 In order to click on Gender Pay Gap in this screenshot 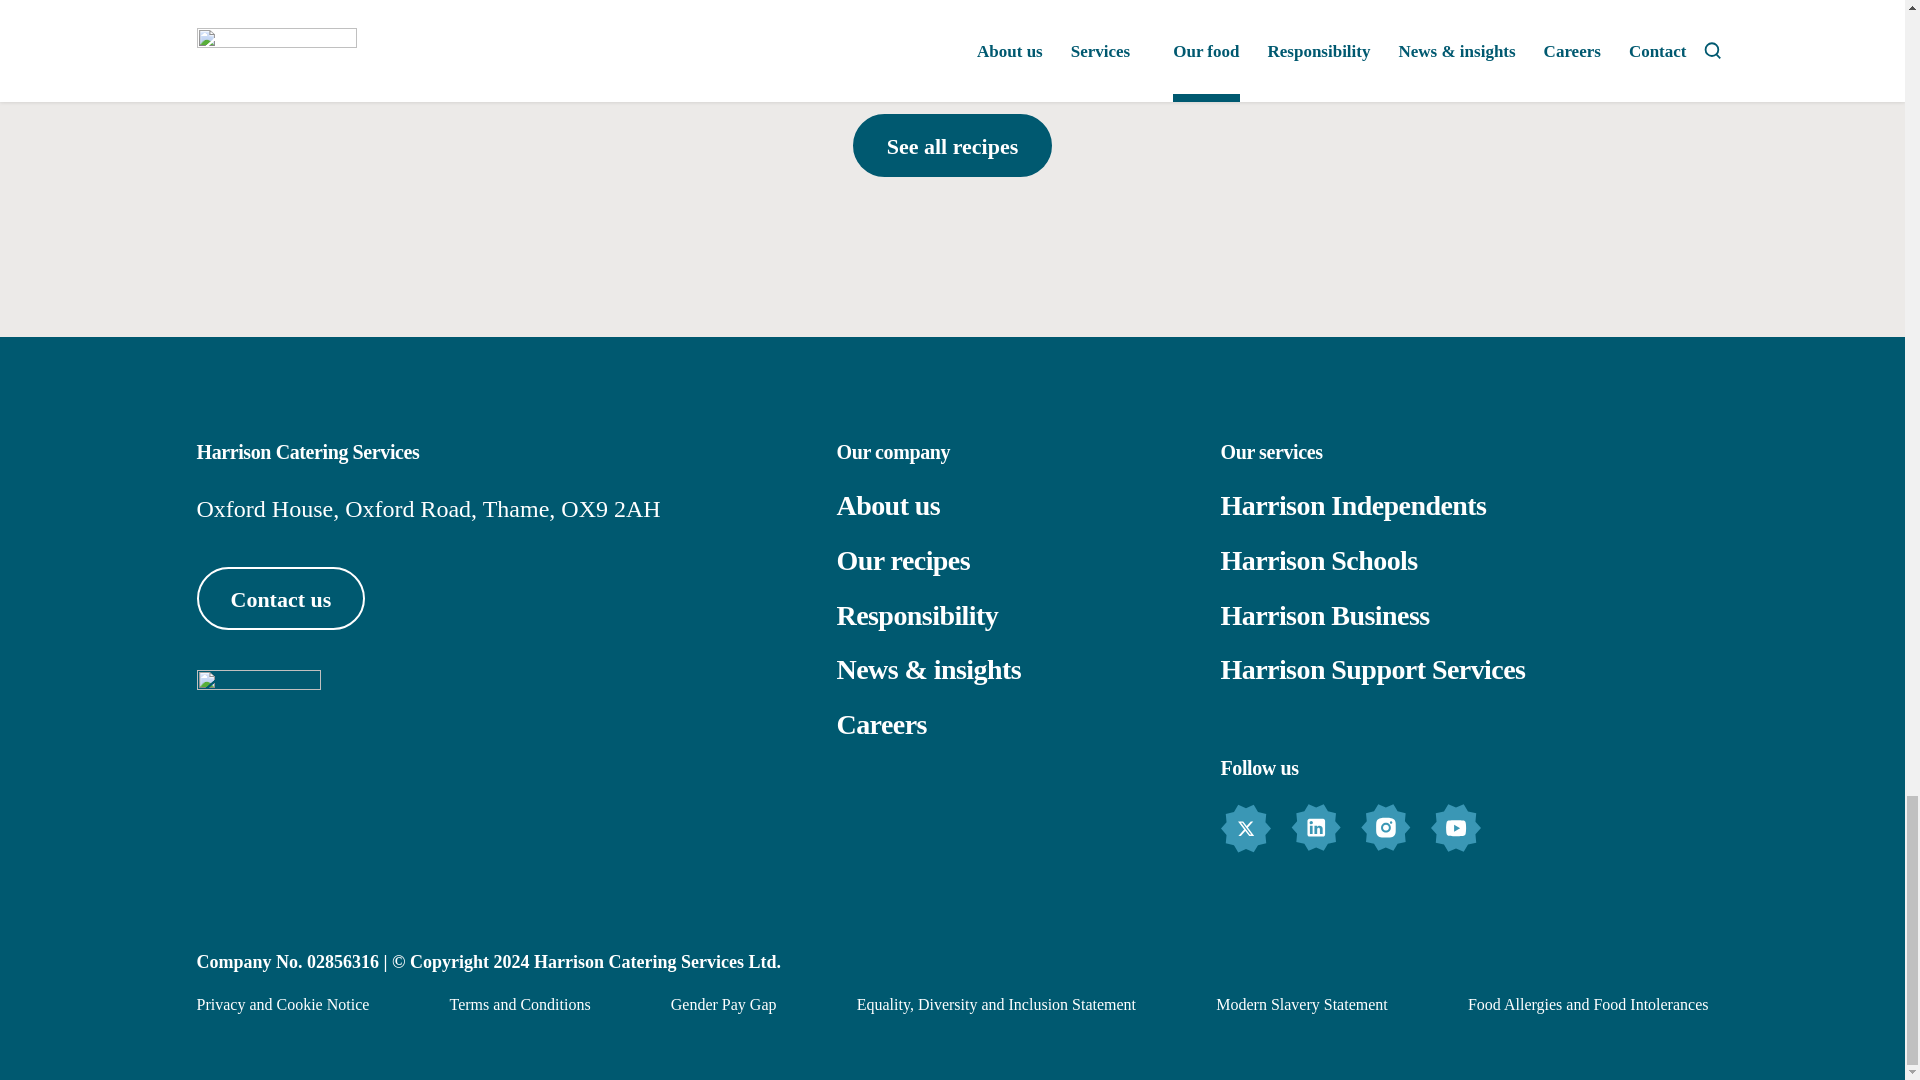, I will do `click(537, 17)`.